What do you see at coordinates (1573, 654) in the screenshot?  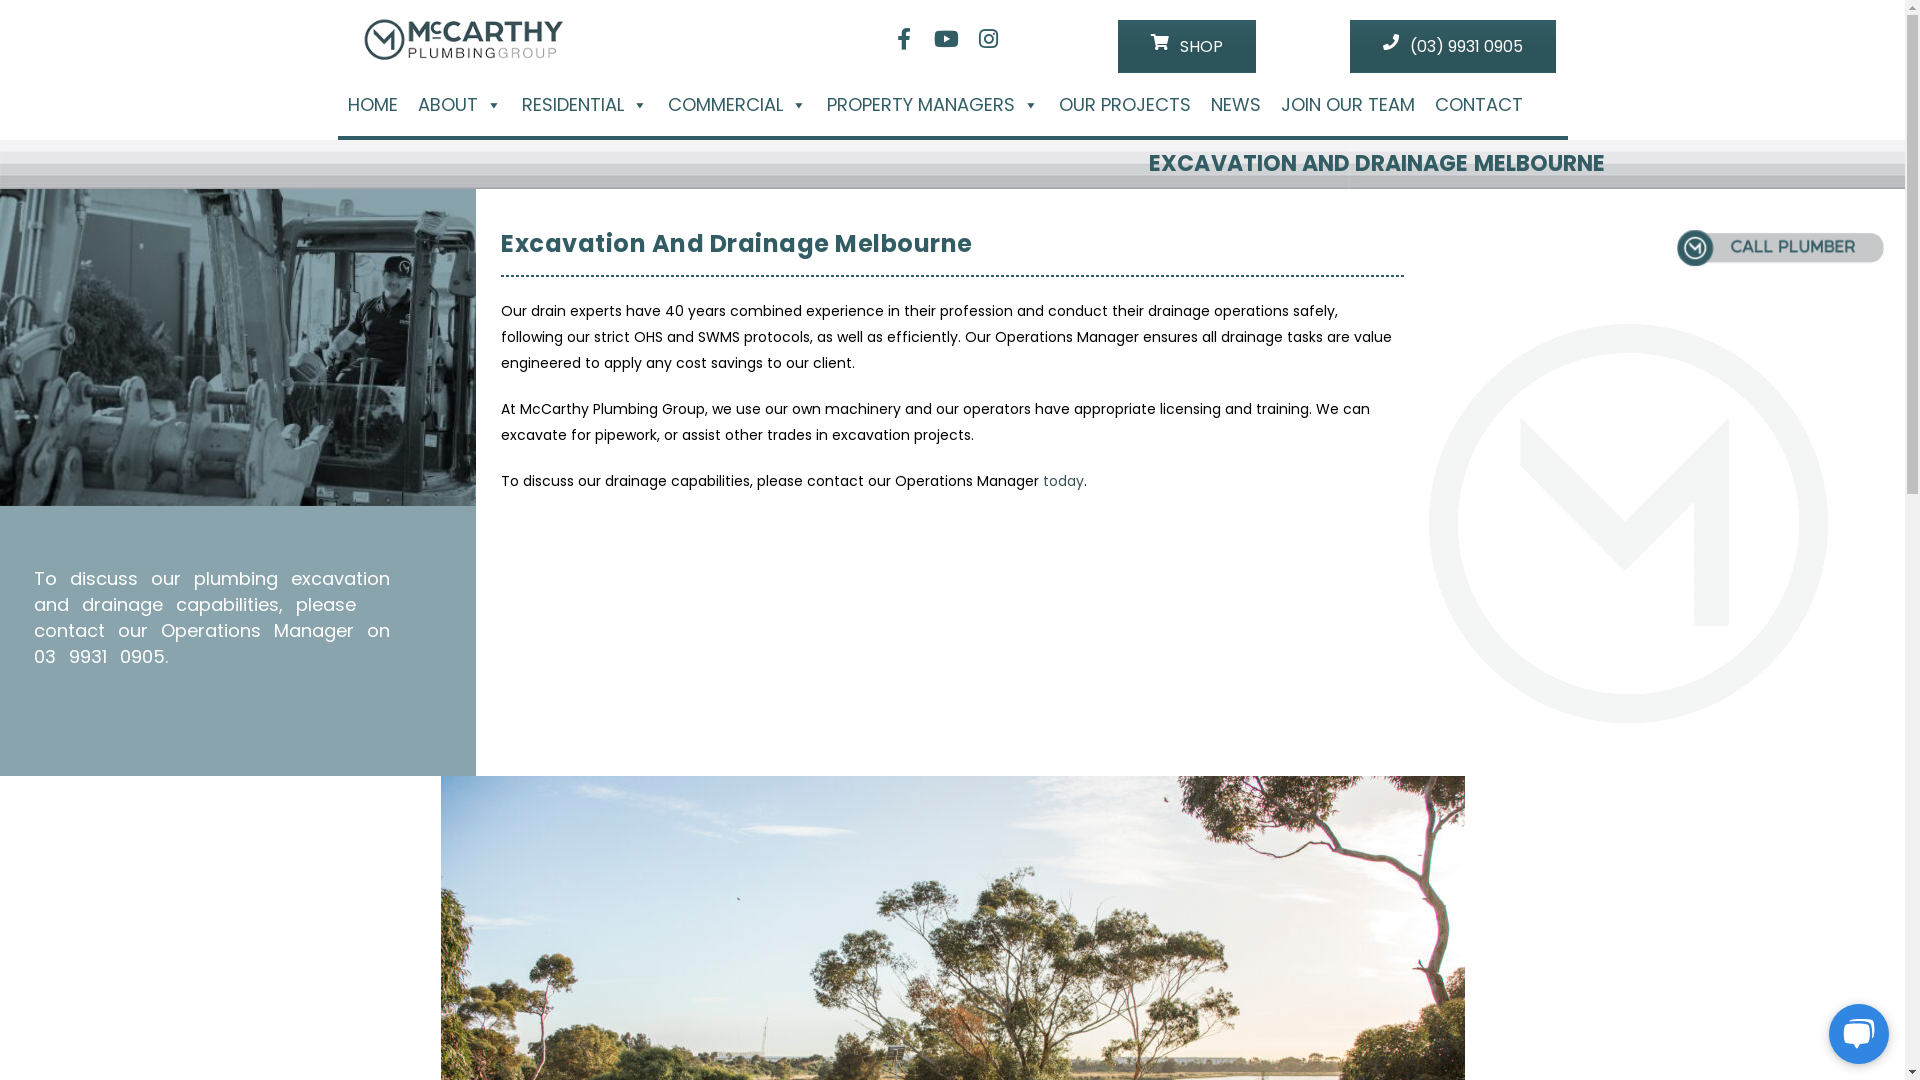 I see `Deer Park` at bounding box center [1573, 654].